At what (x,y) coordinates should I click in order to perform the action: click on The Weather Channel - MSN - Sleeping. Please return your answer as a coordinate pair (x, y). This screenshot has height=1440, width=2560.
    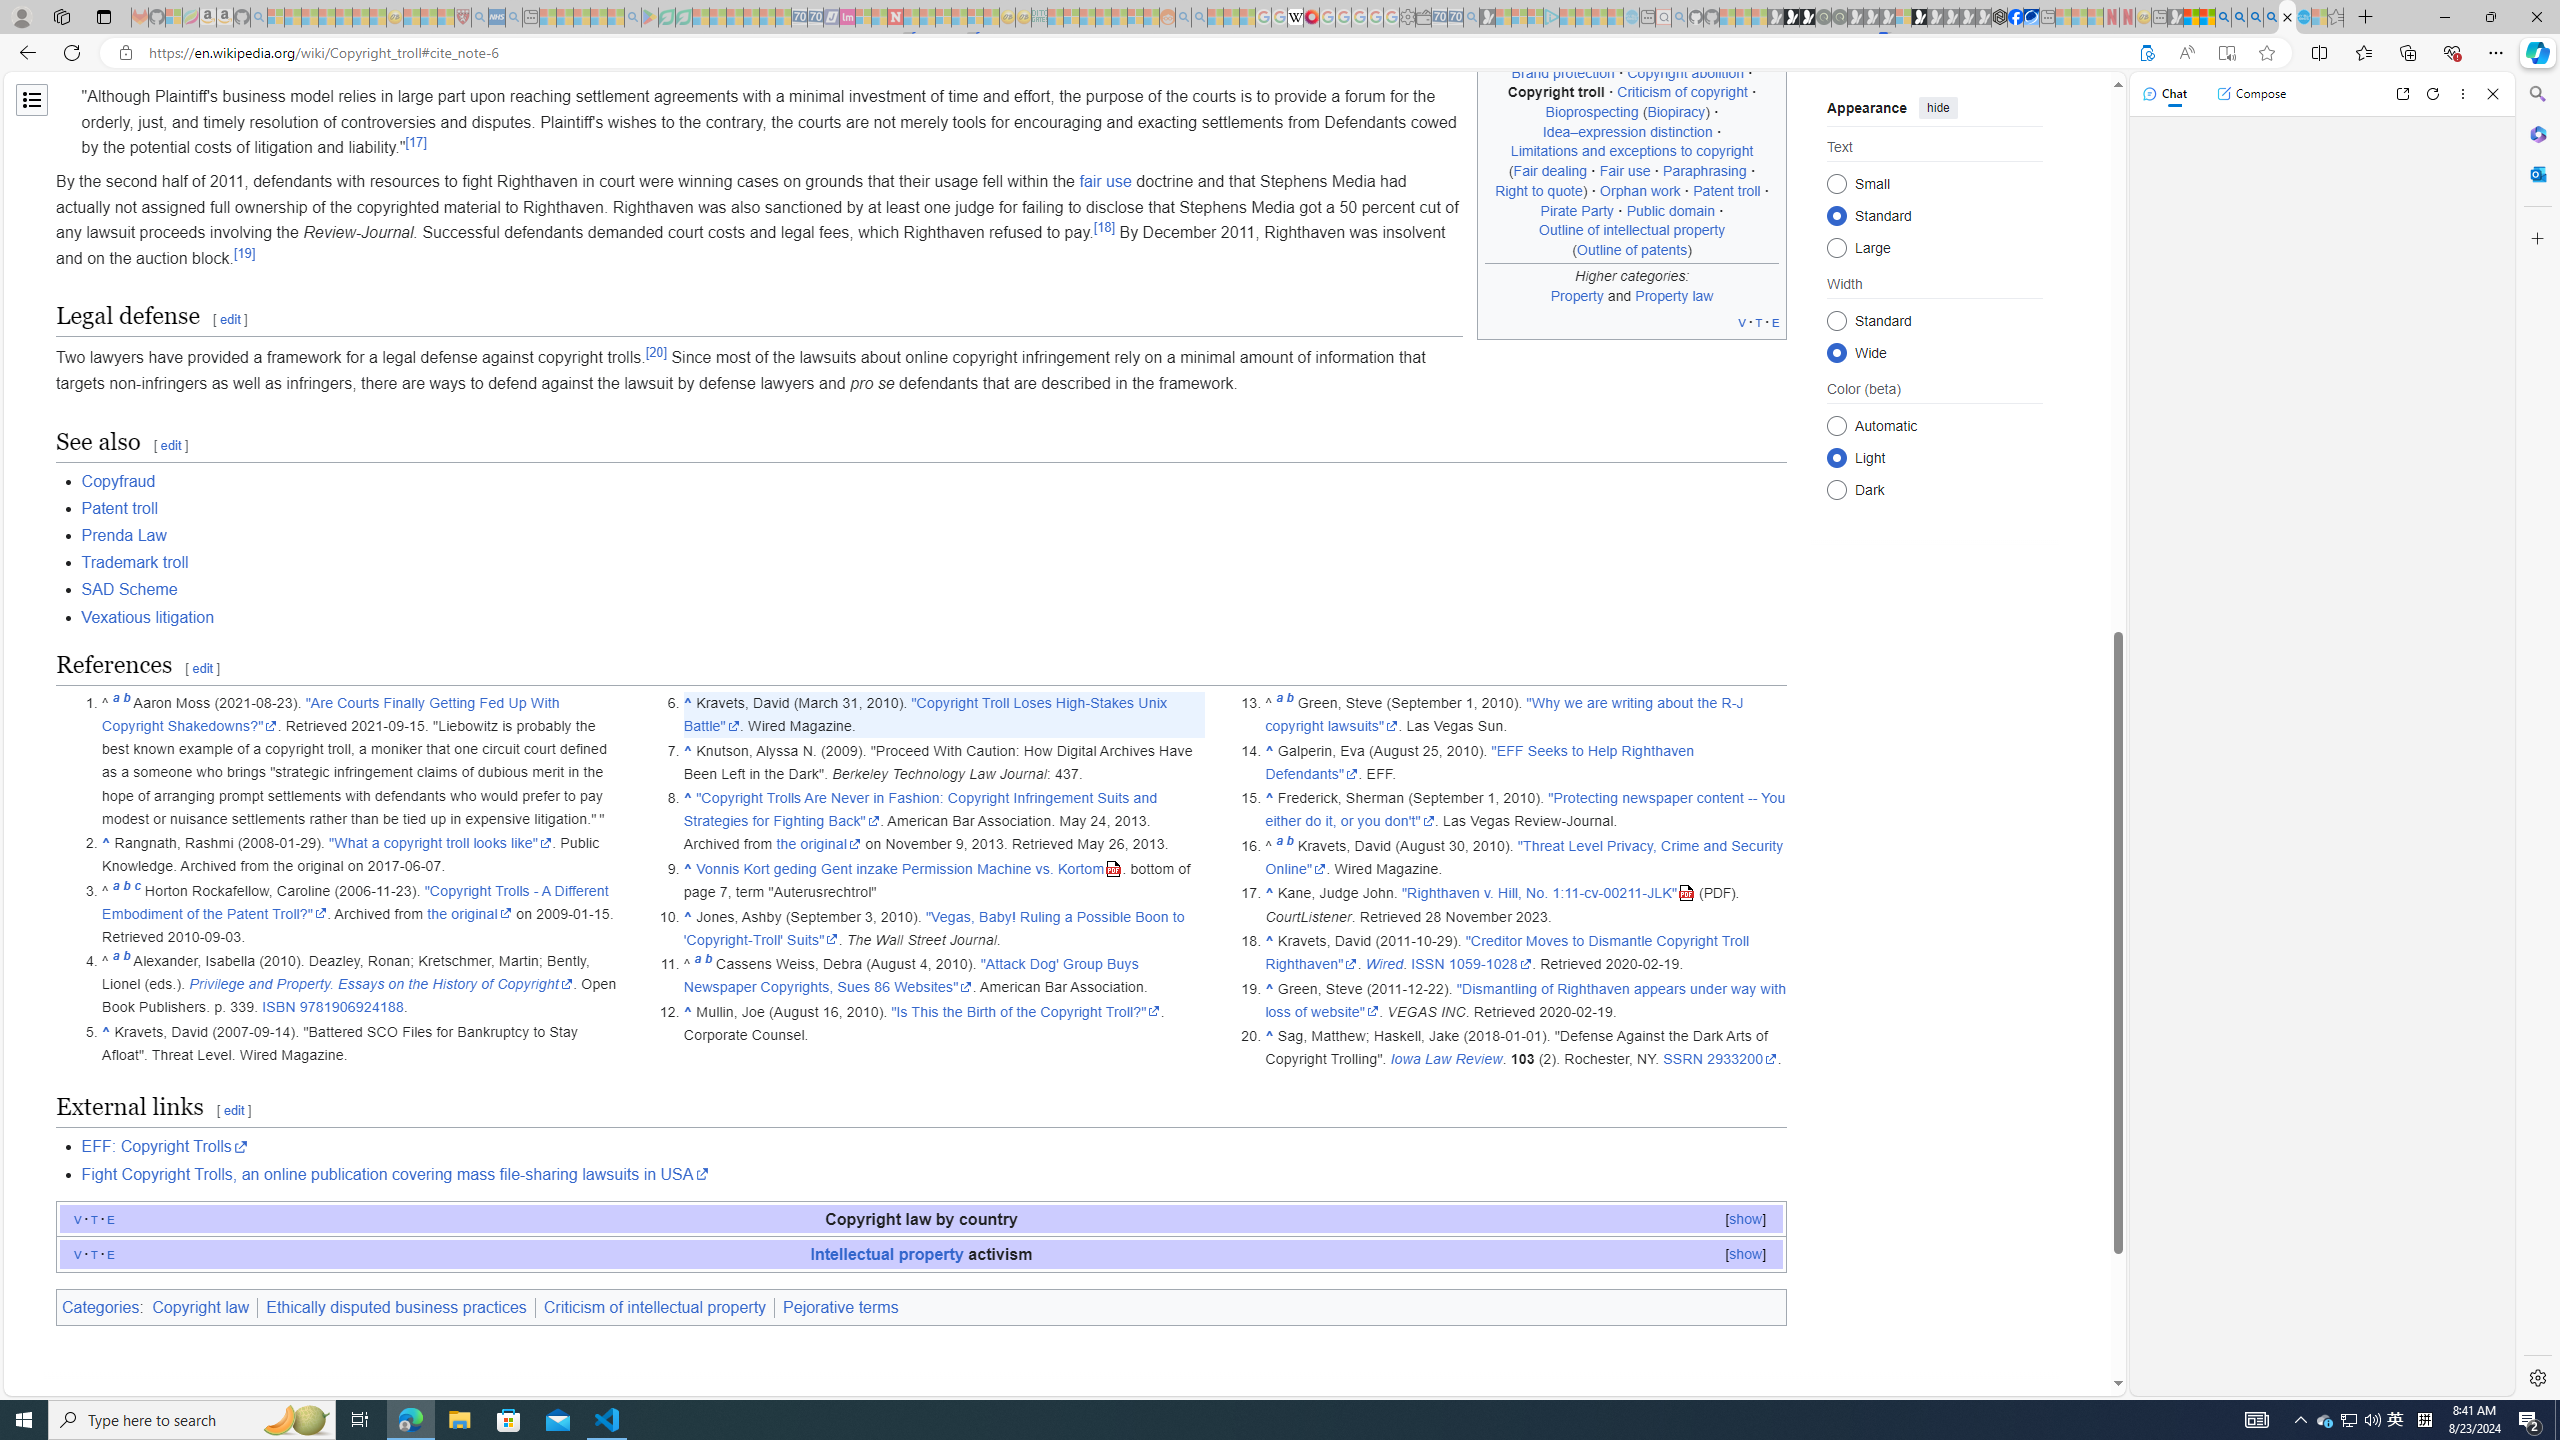
    Looking at the image, I should click on (309, 17).